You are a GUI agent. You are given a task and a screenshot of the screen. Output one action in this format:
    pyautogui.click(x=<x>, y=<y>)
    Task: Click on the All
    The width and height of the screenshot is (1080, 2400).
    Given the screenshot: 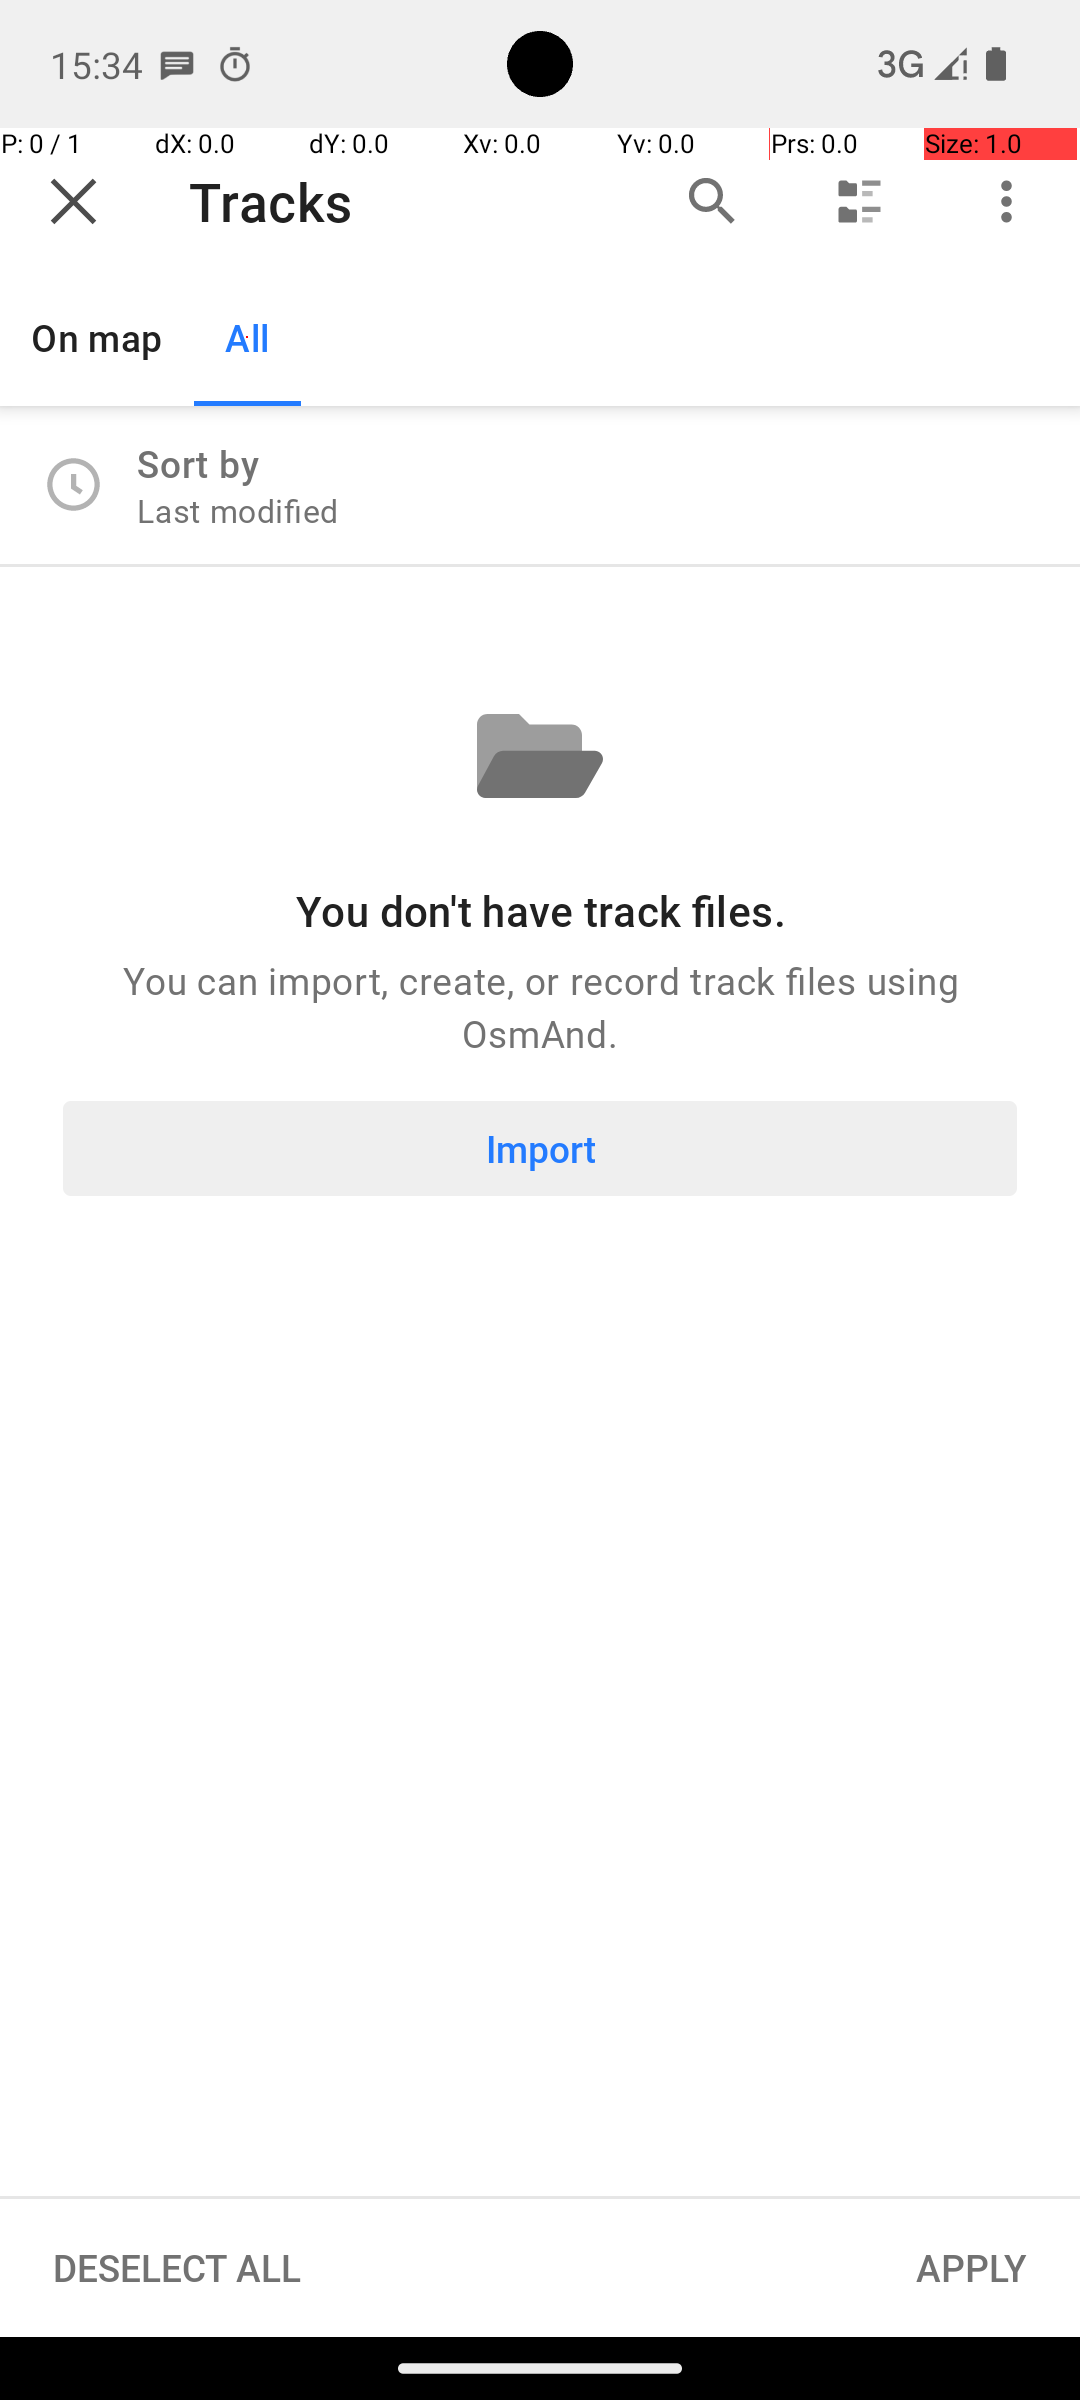 What is the action you would take?
    pyautogui.click(x=248, y=338)
    